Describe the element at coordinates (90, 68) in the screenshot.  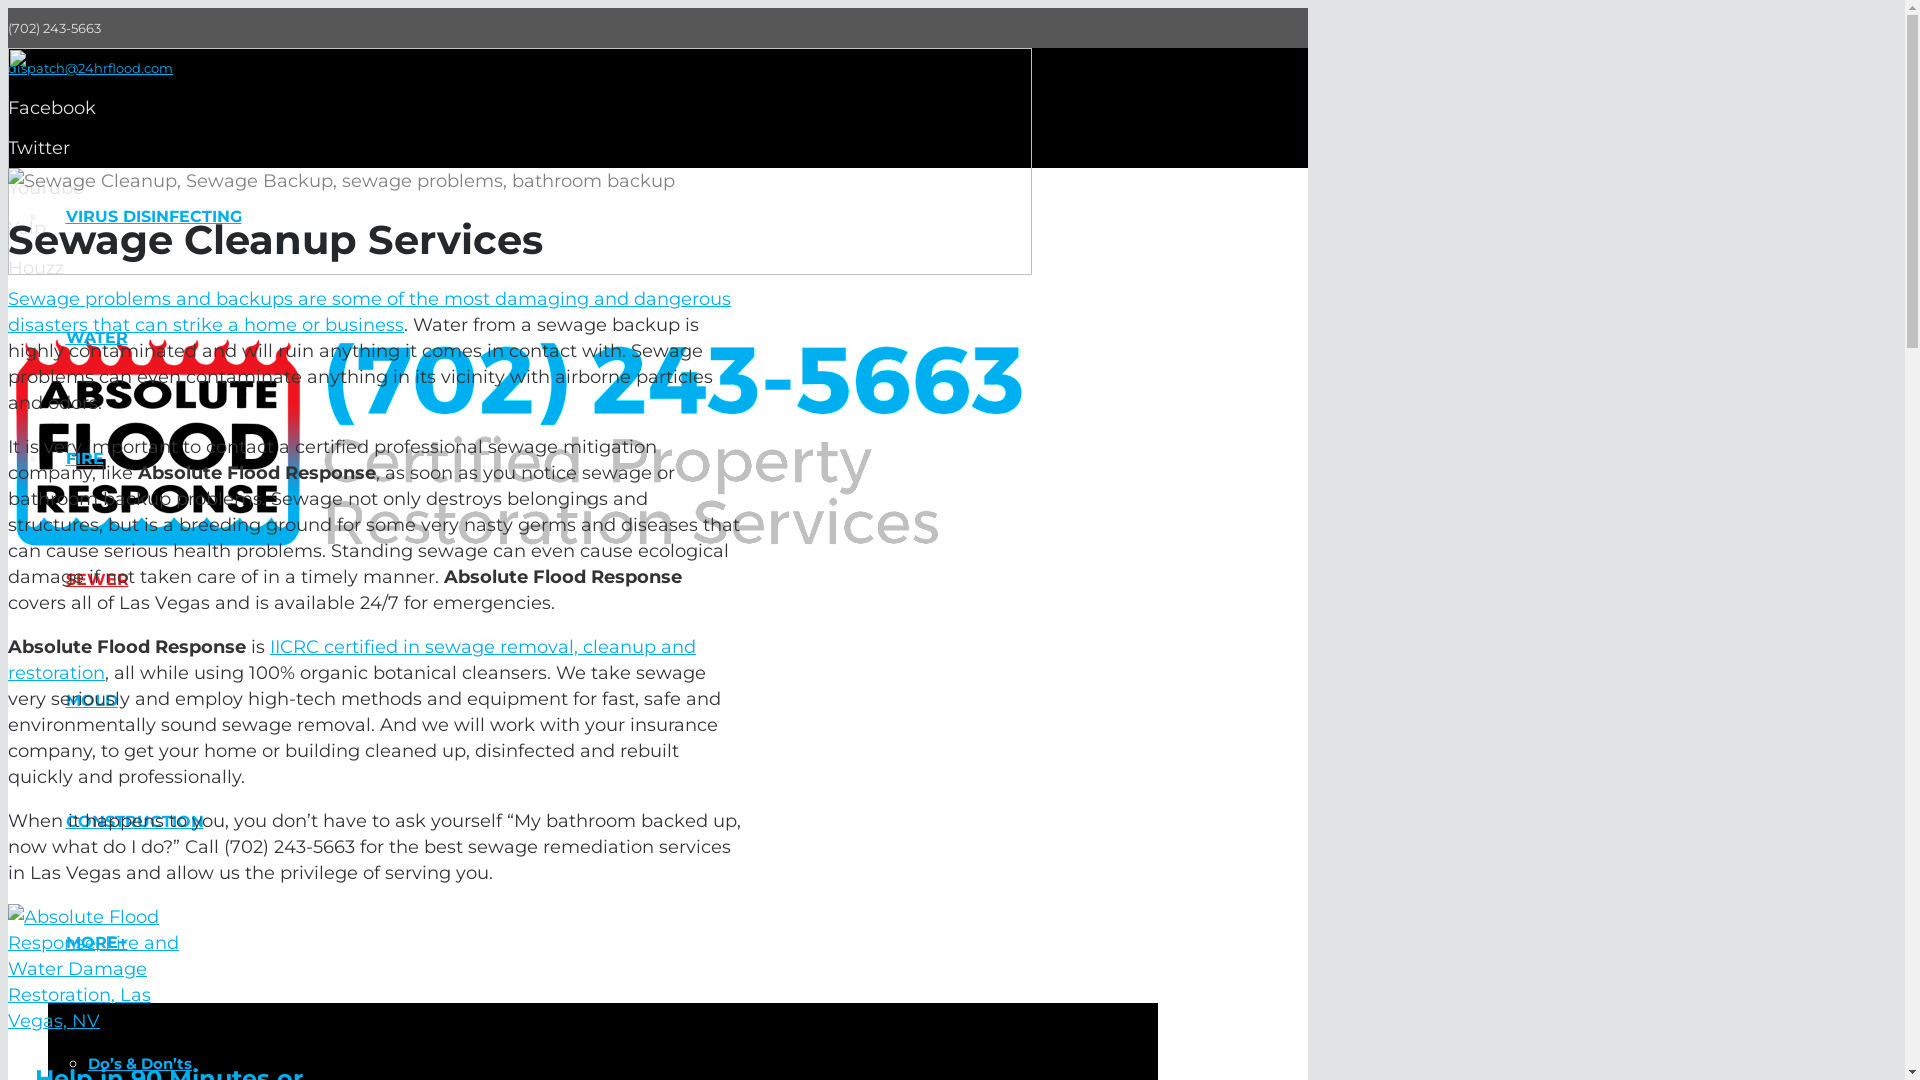
I see `dispatch@24hrflood.com` at that location.